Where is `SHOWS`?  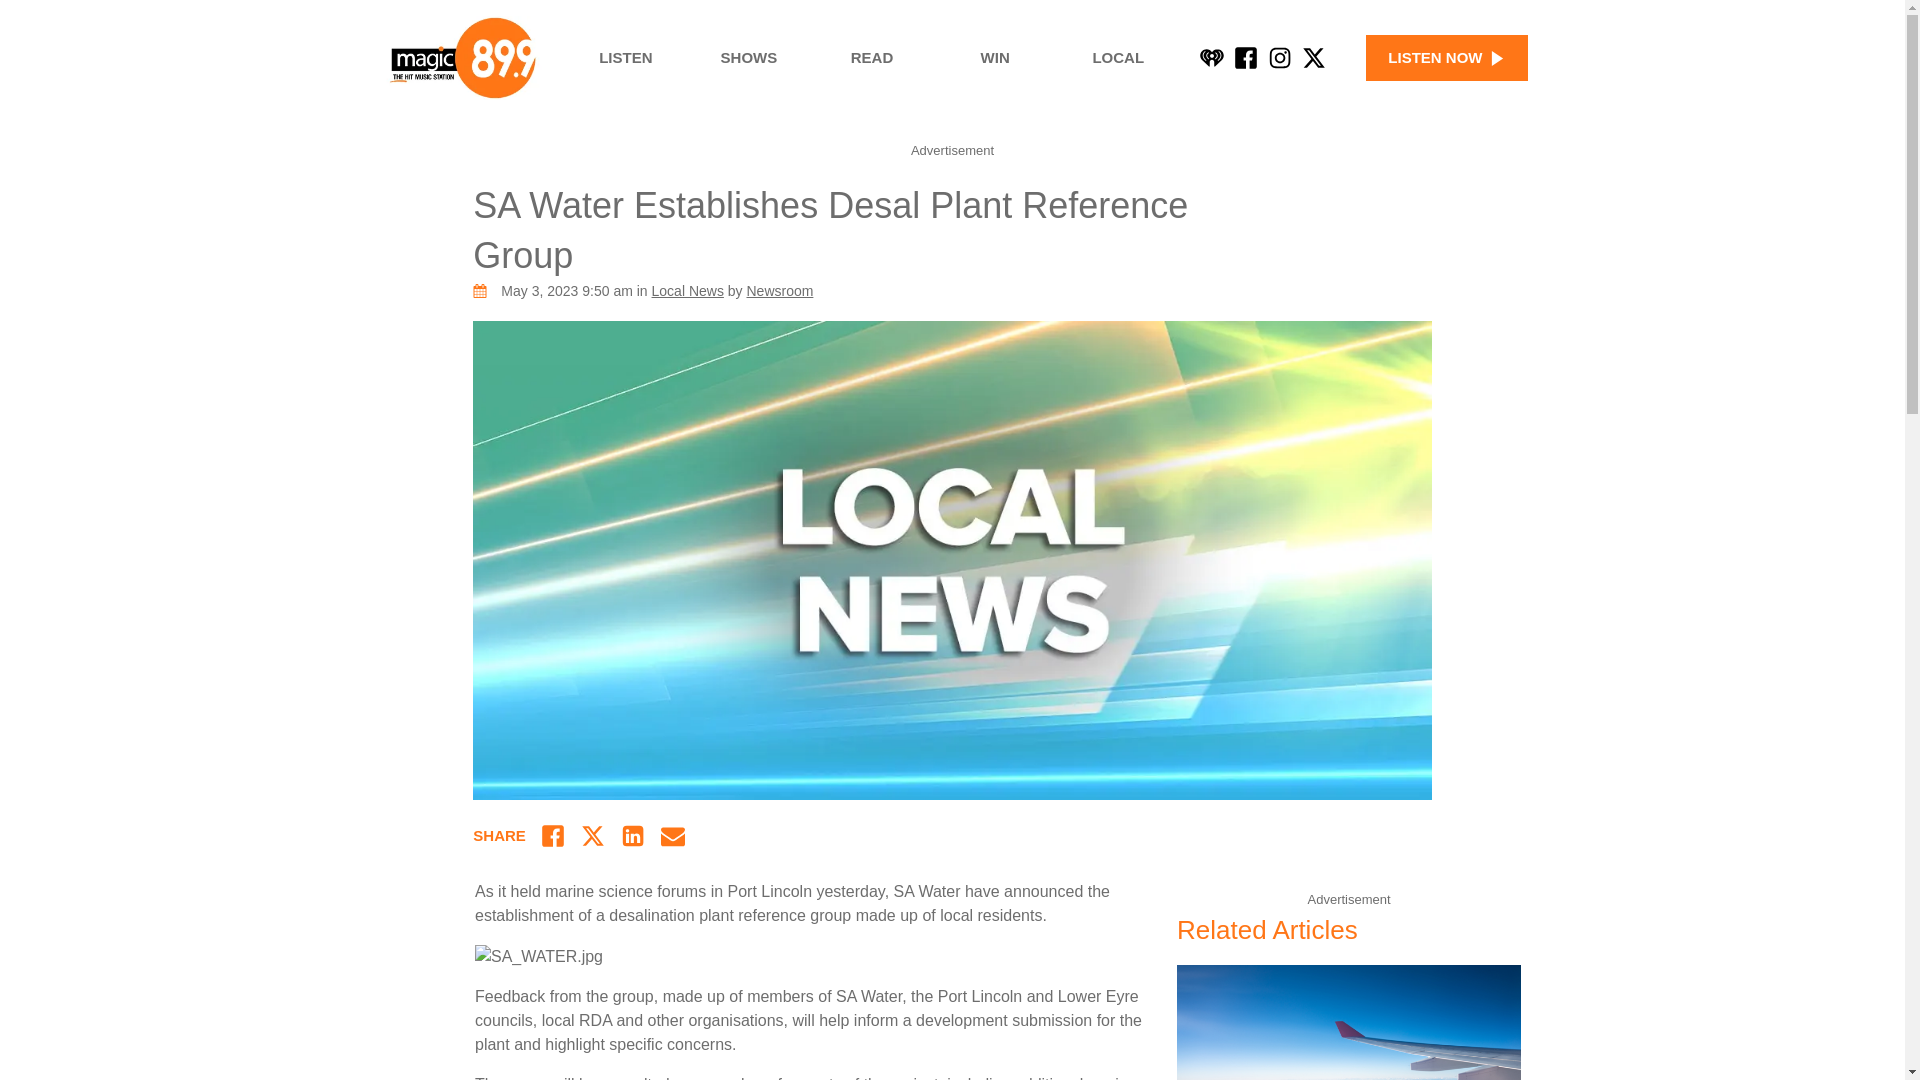 SHOWS is located at coordinates (748, 58).